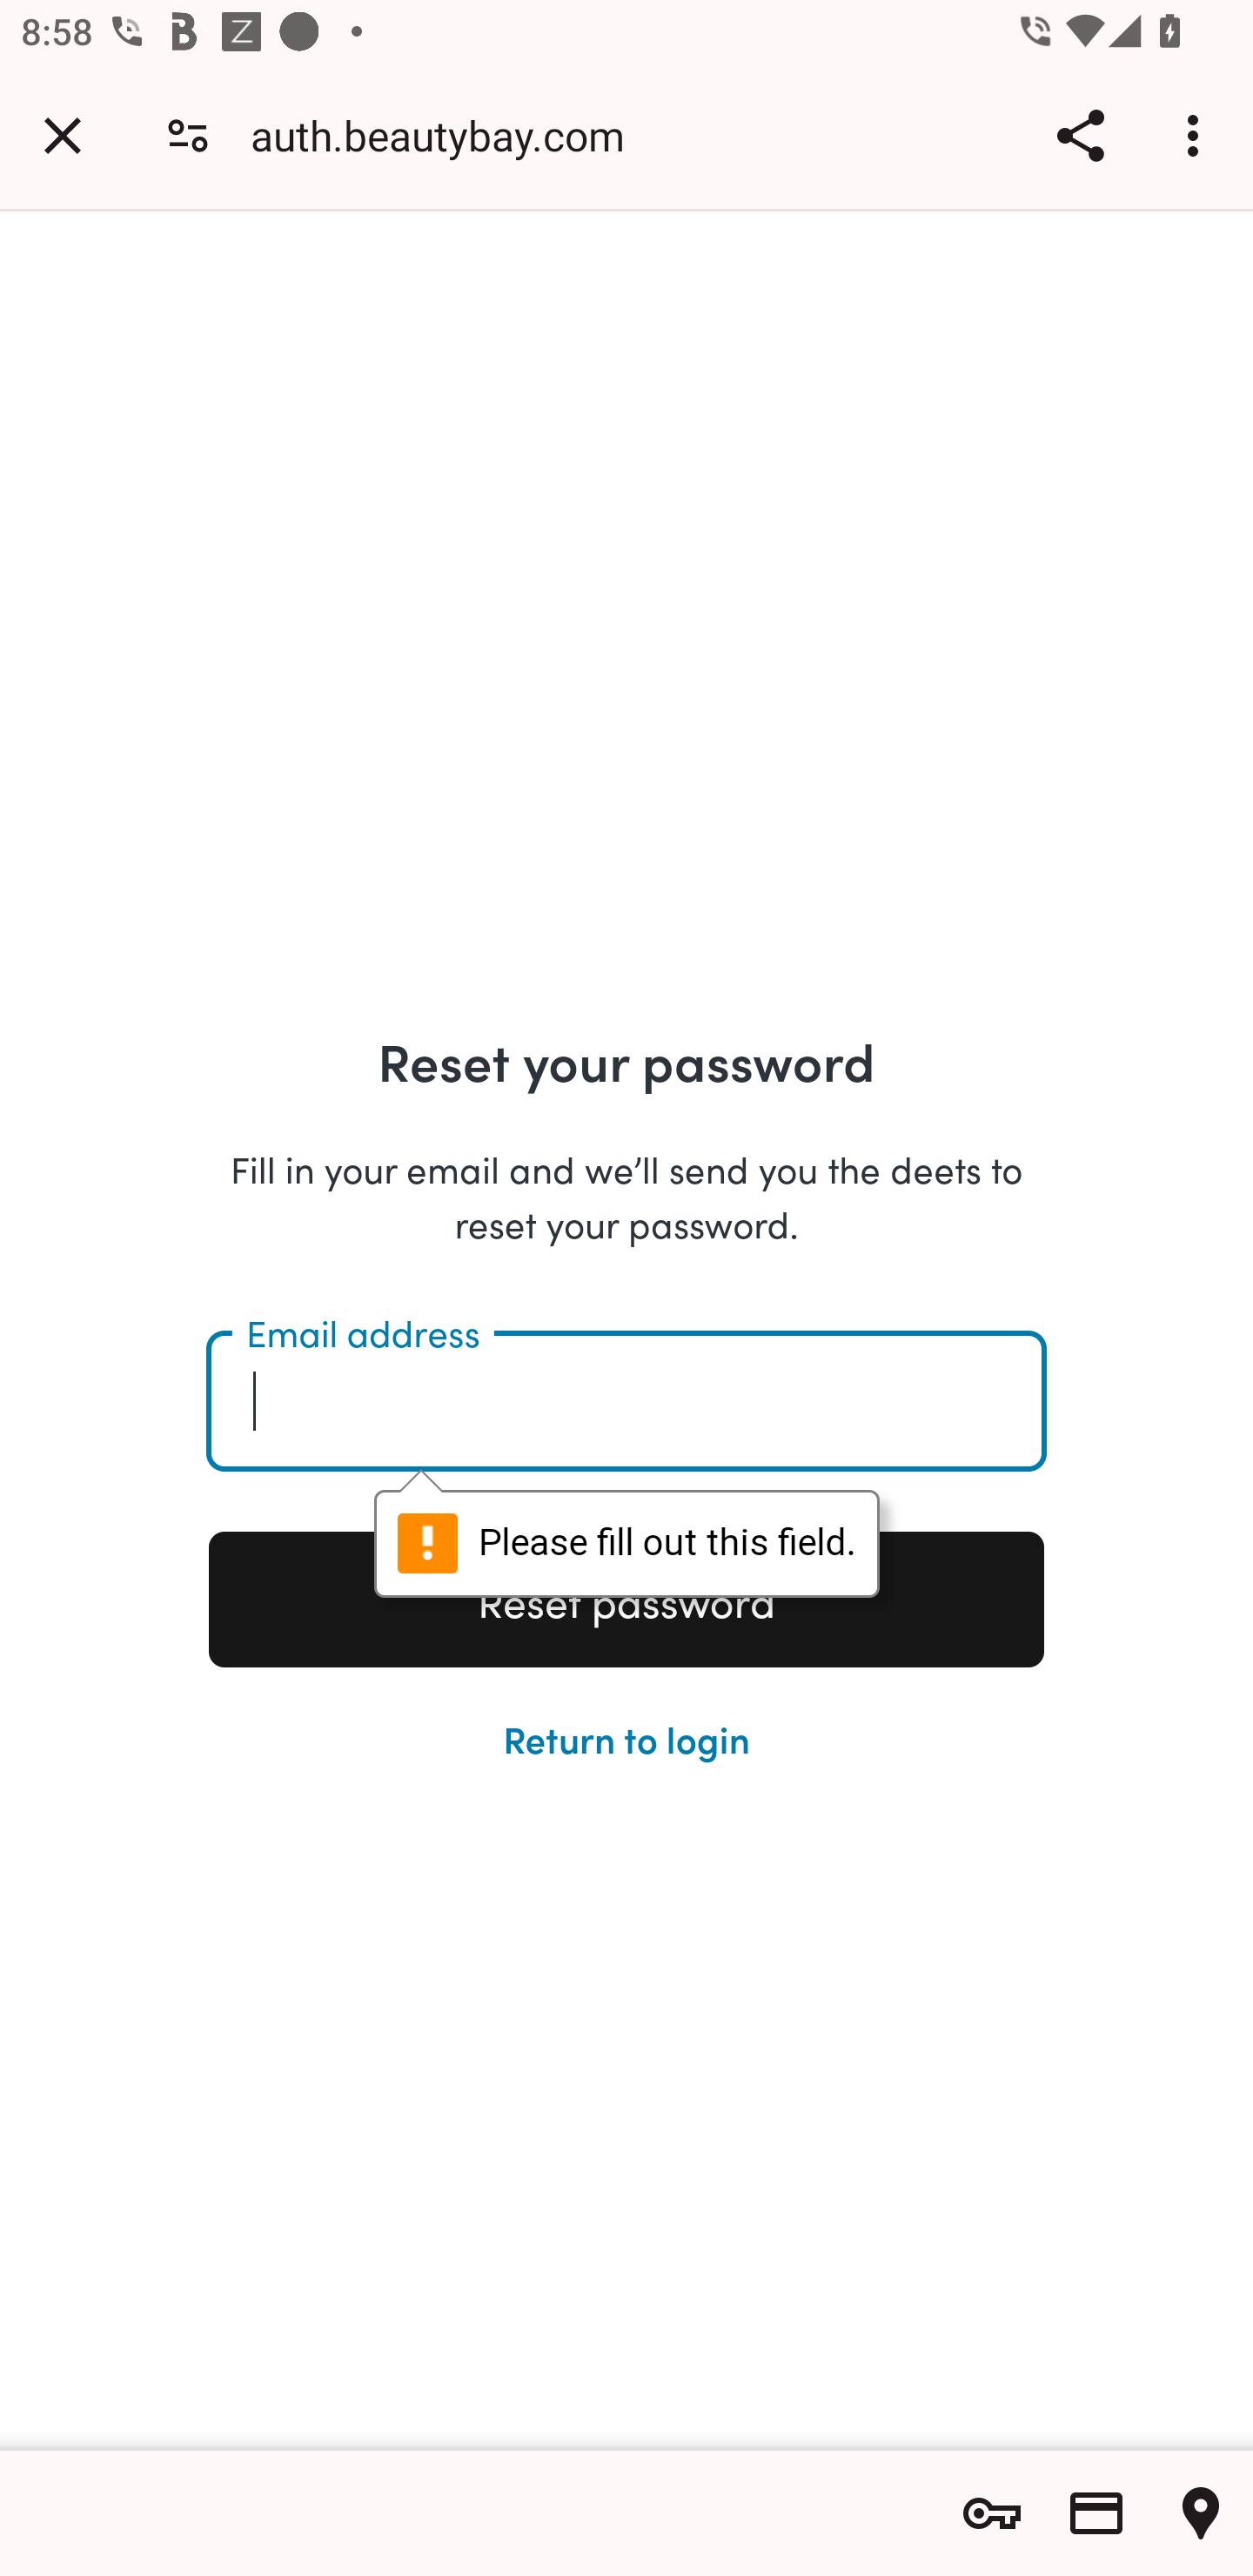 The height and width of the screenshot is (2576, 1253). What do you see at coordinates (63, 135) in the screenshot?
I see `Close tab` at bounding box center [63, 135].